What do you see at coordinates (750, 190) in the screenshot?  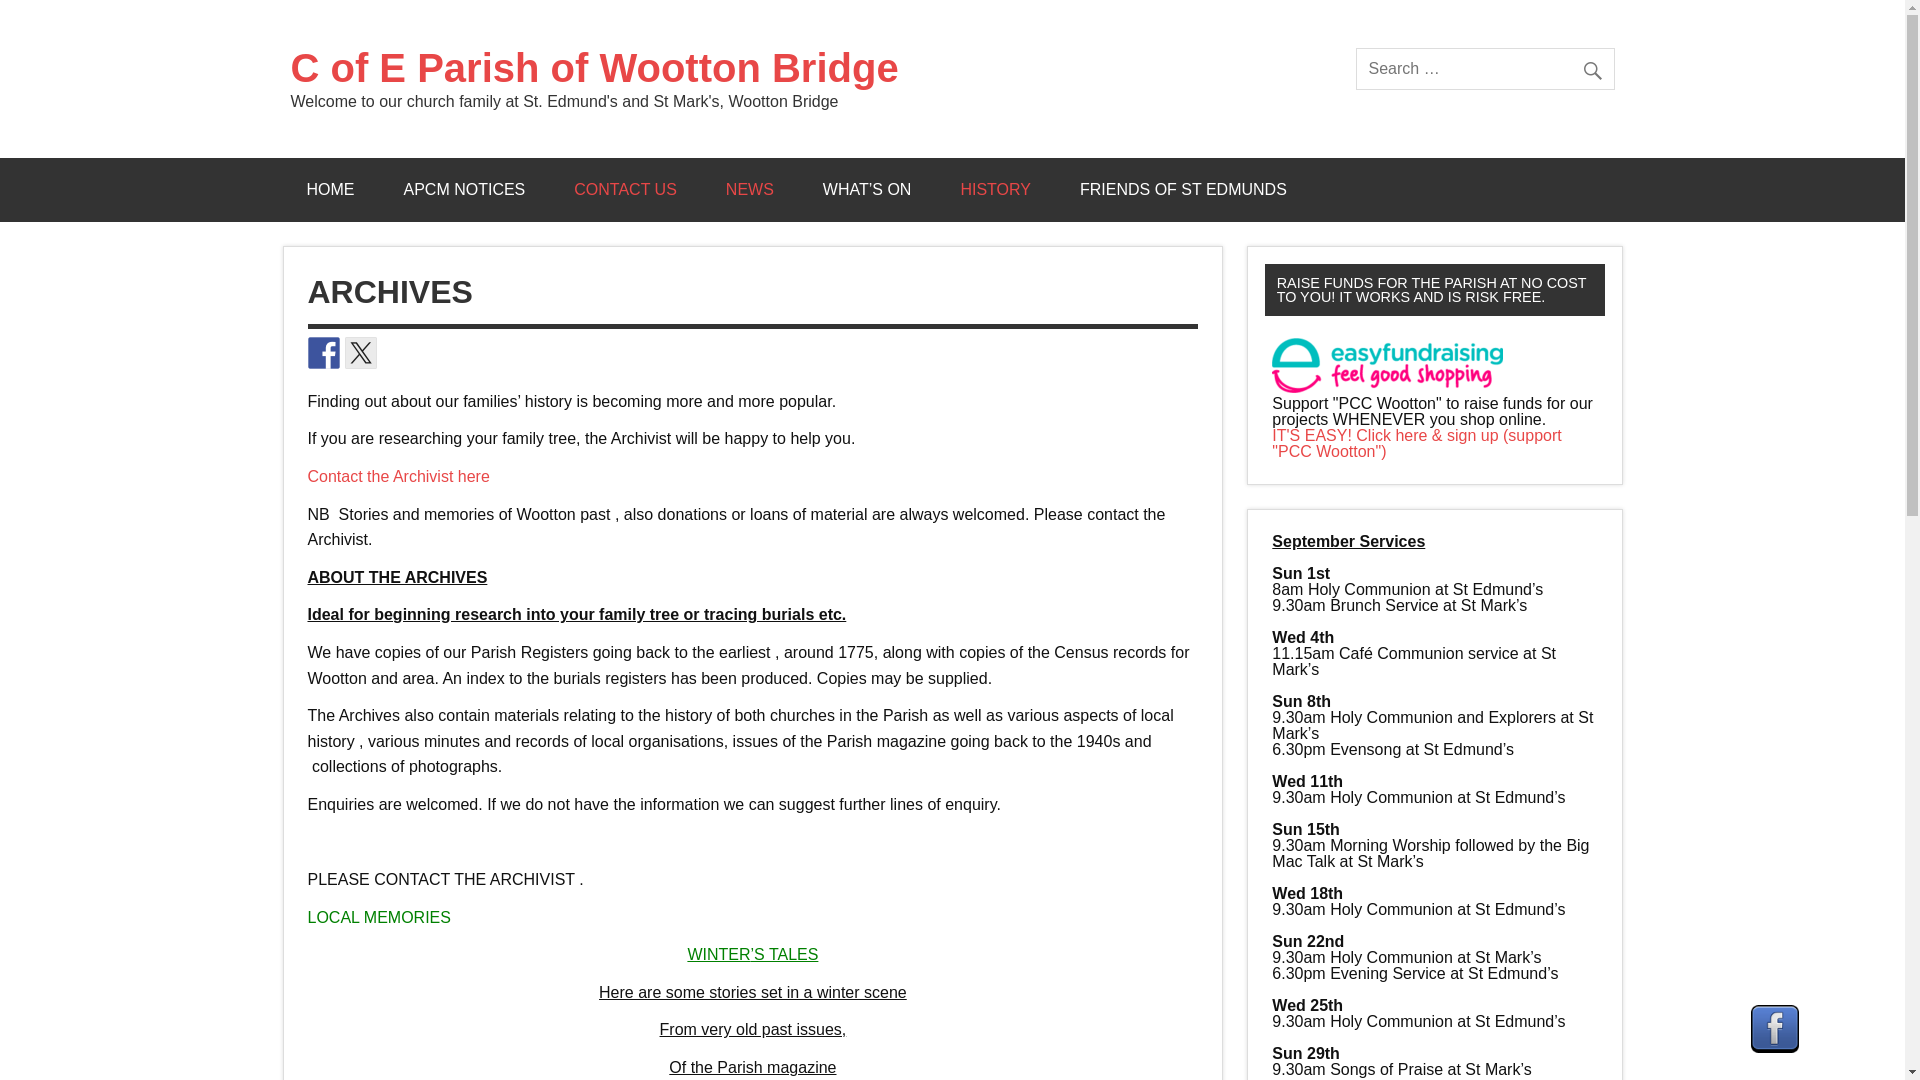 I see `NEWS` at bounding box center [750, 190].